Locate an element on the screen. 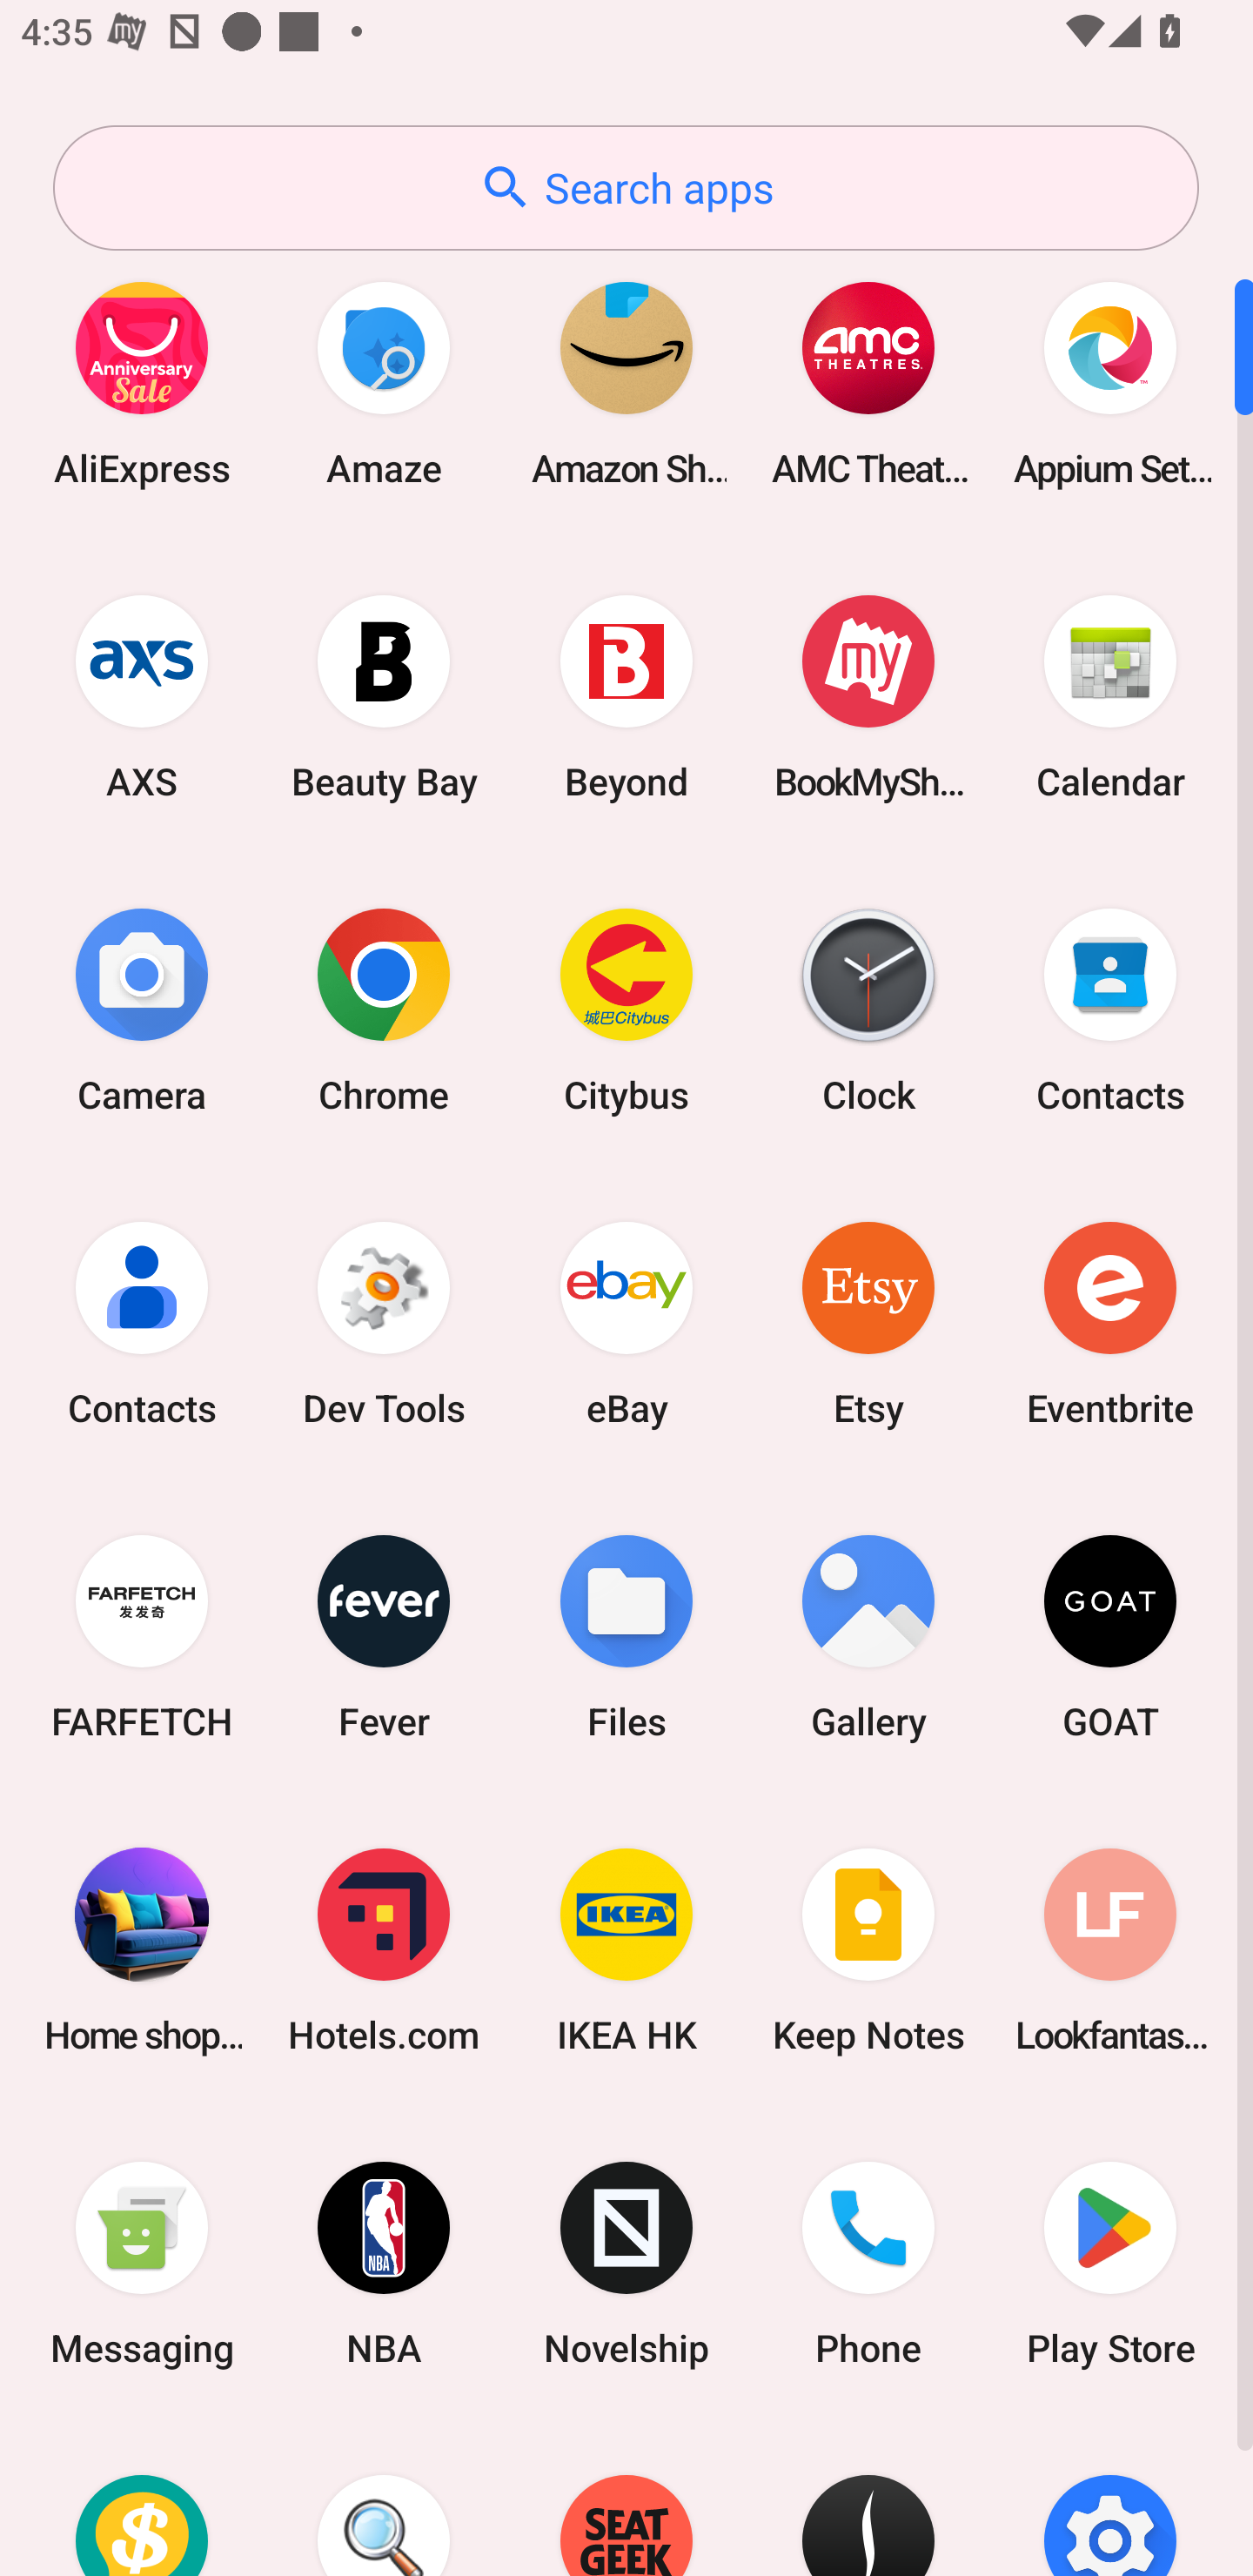 This screenshot has width=1253, height=2576. BookMyShow is located at coordinates (868, 696).